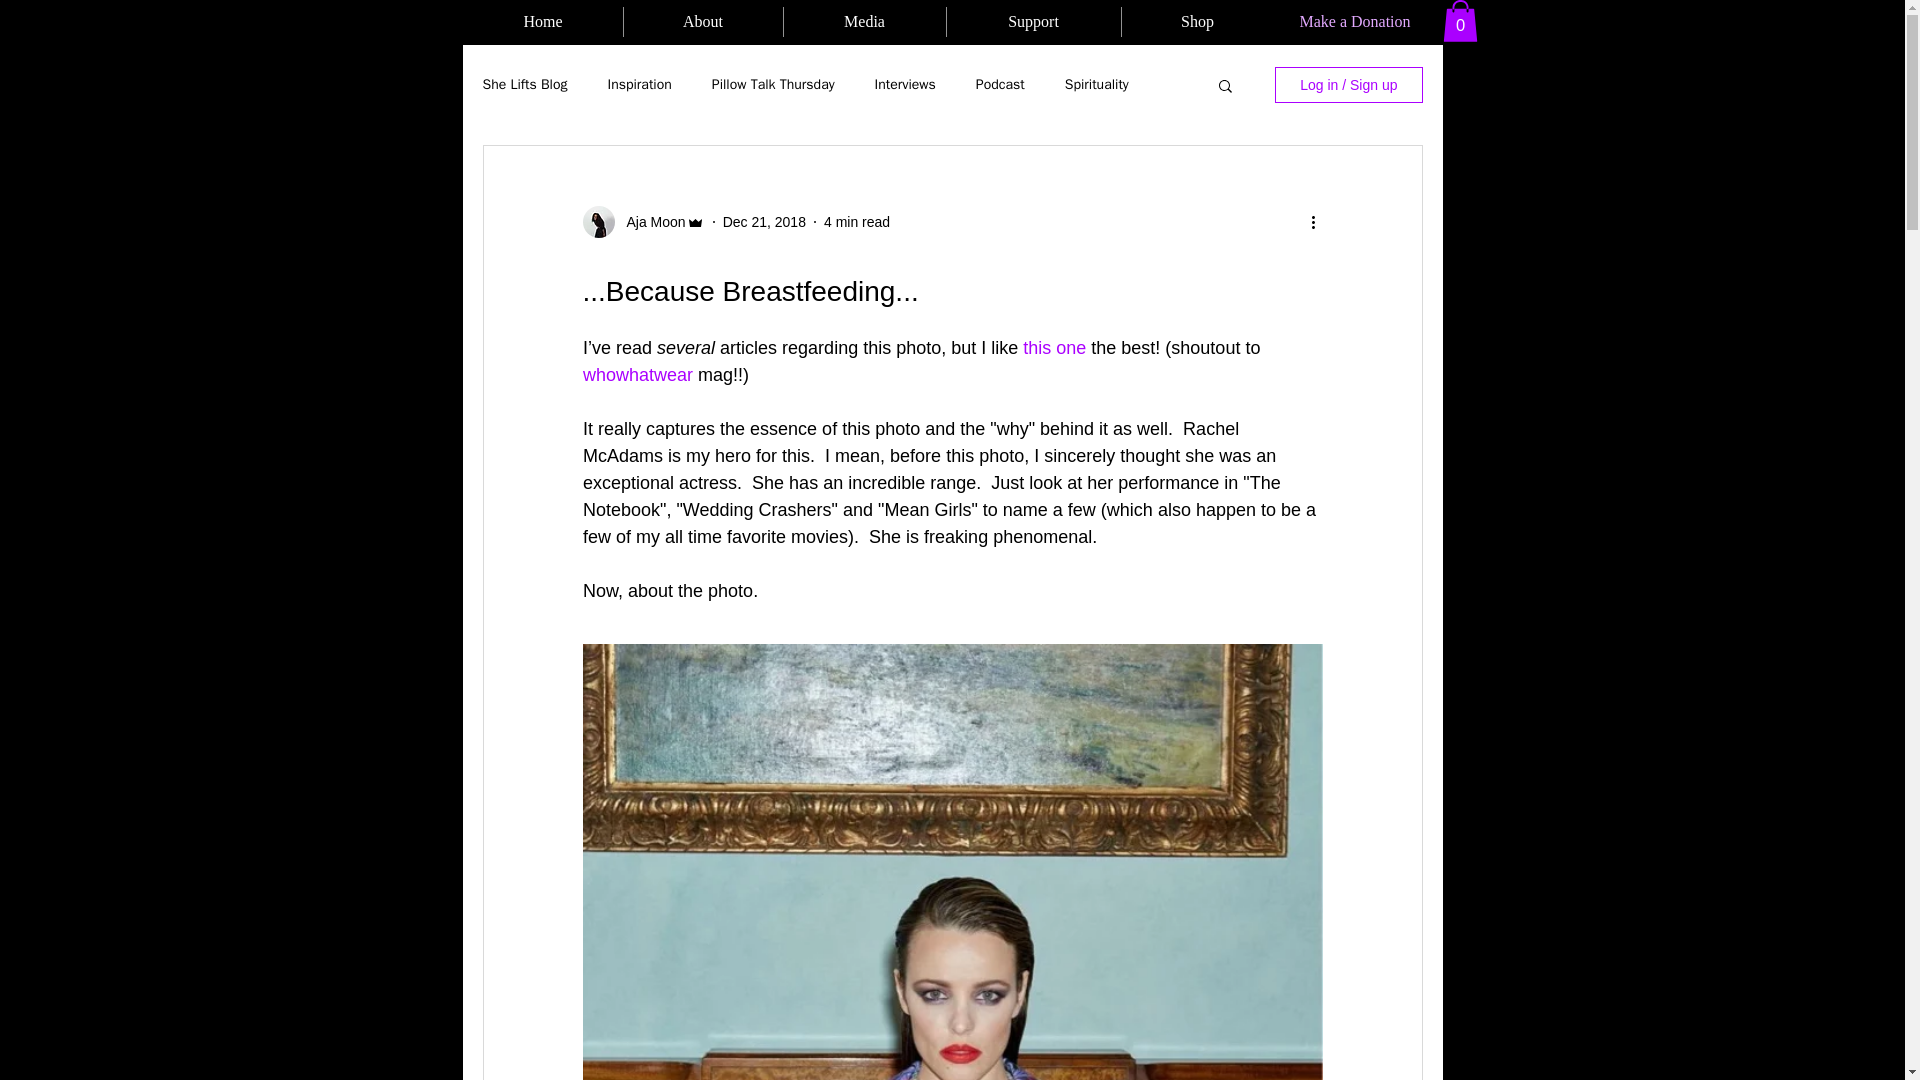  Describe the element at coordinates (1355, 22) in the screenshot. I see `Make a Donation` at that location.